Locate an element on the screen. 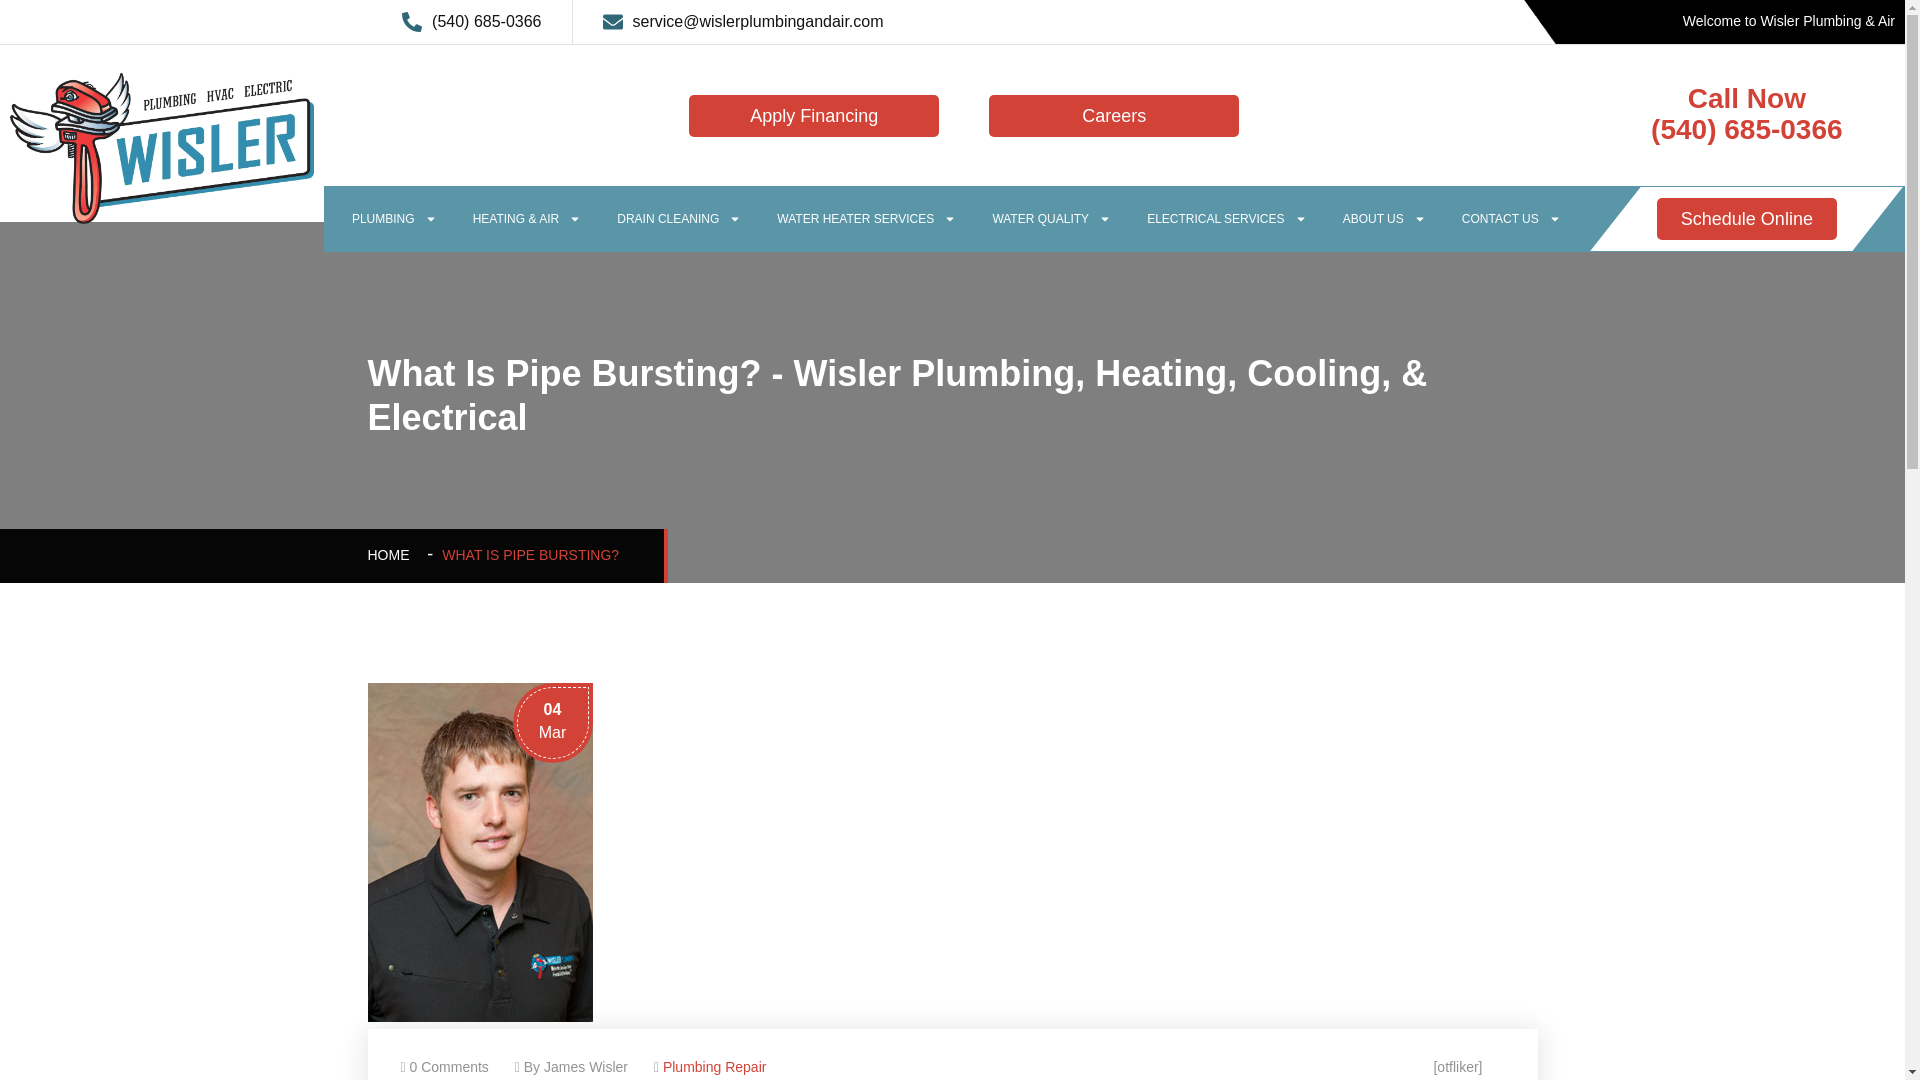 The image size is (1920, 1080). WATER QUALITY is located at coordinates (1050, 218).